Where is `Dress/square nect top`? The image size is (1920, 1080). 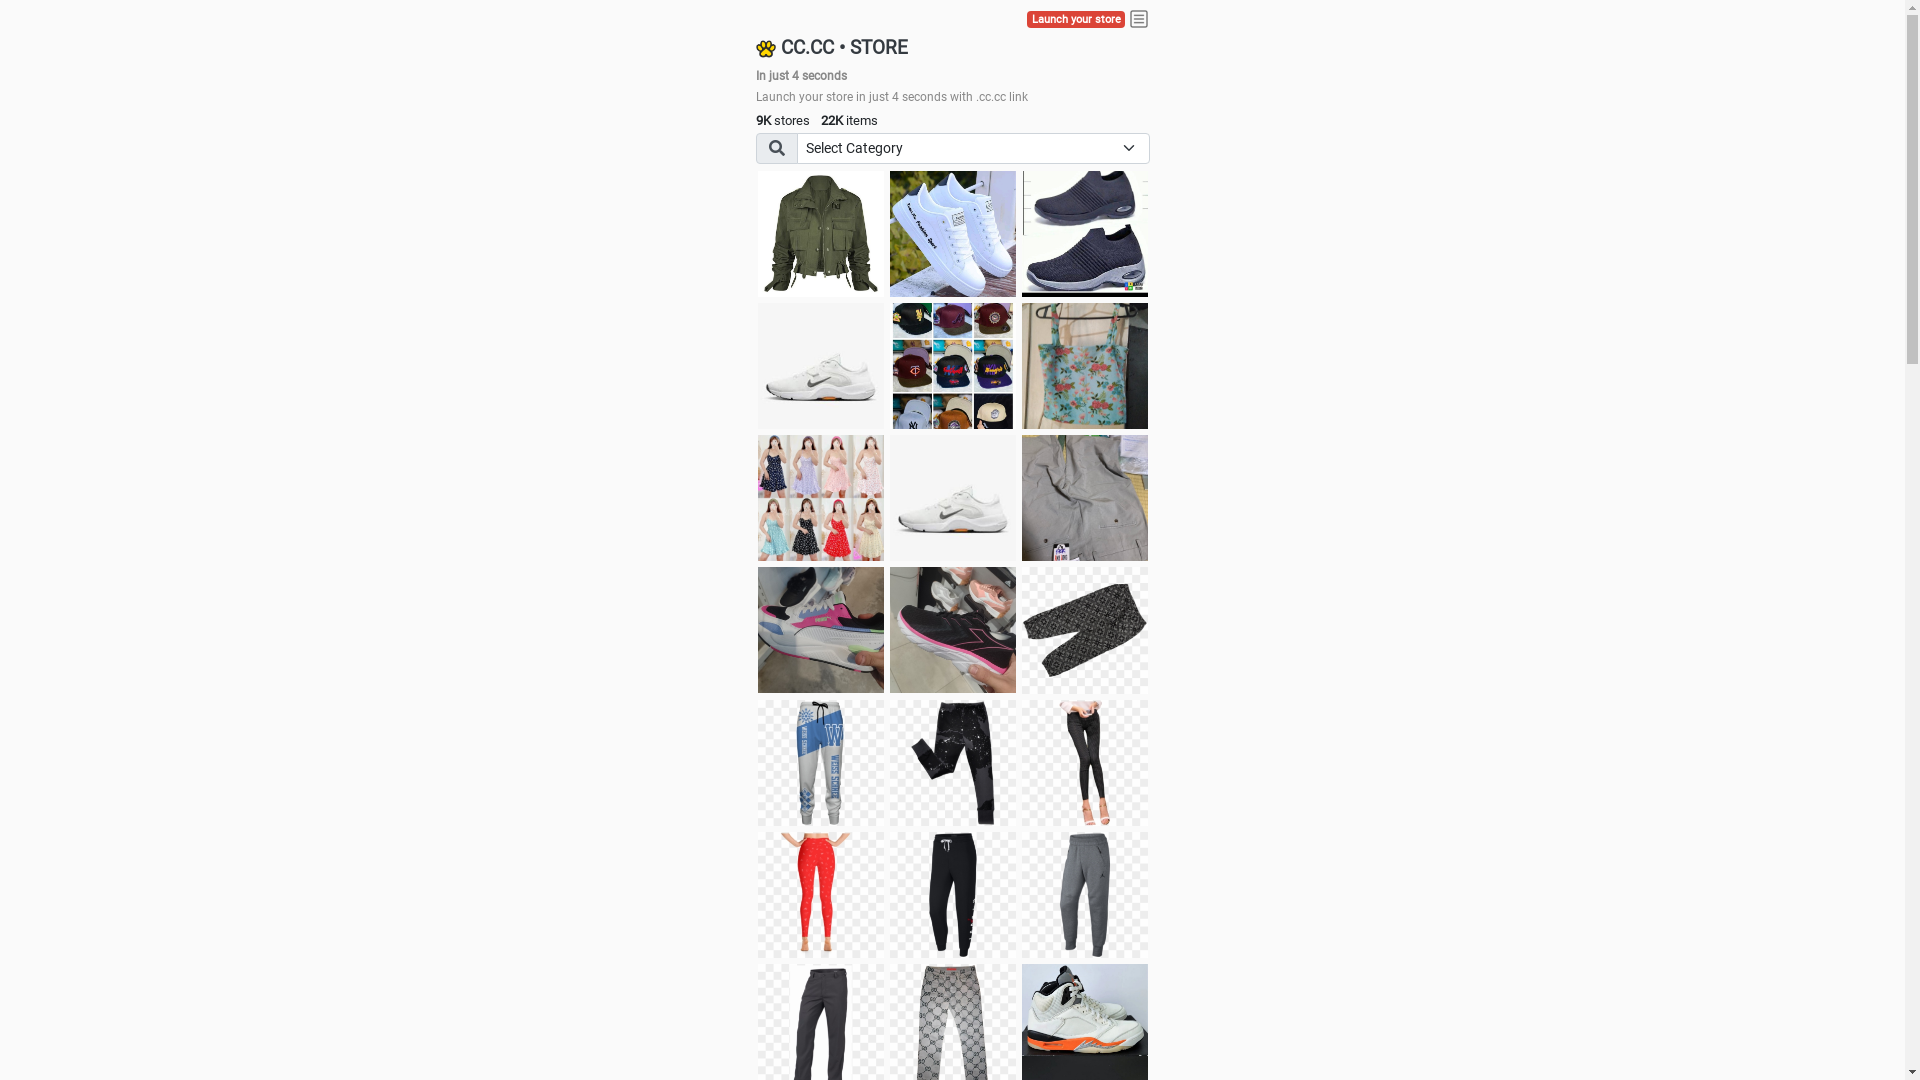 Dress/square nect top is located at coordinates (821, 498).